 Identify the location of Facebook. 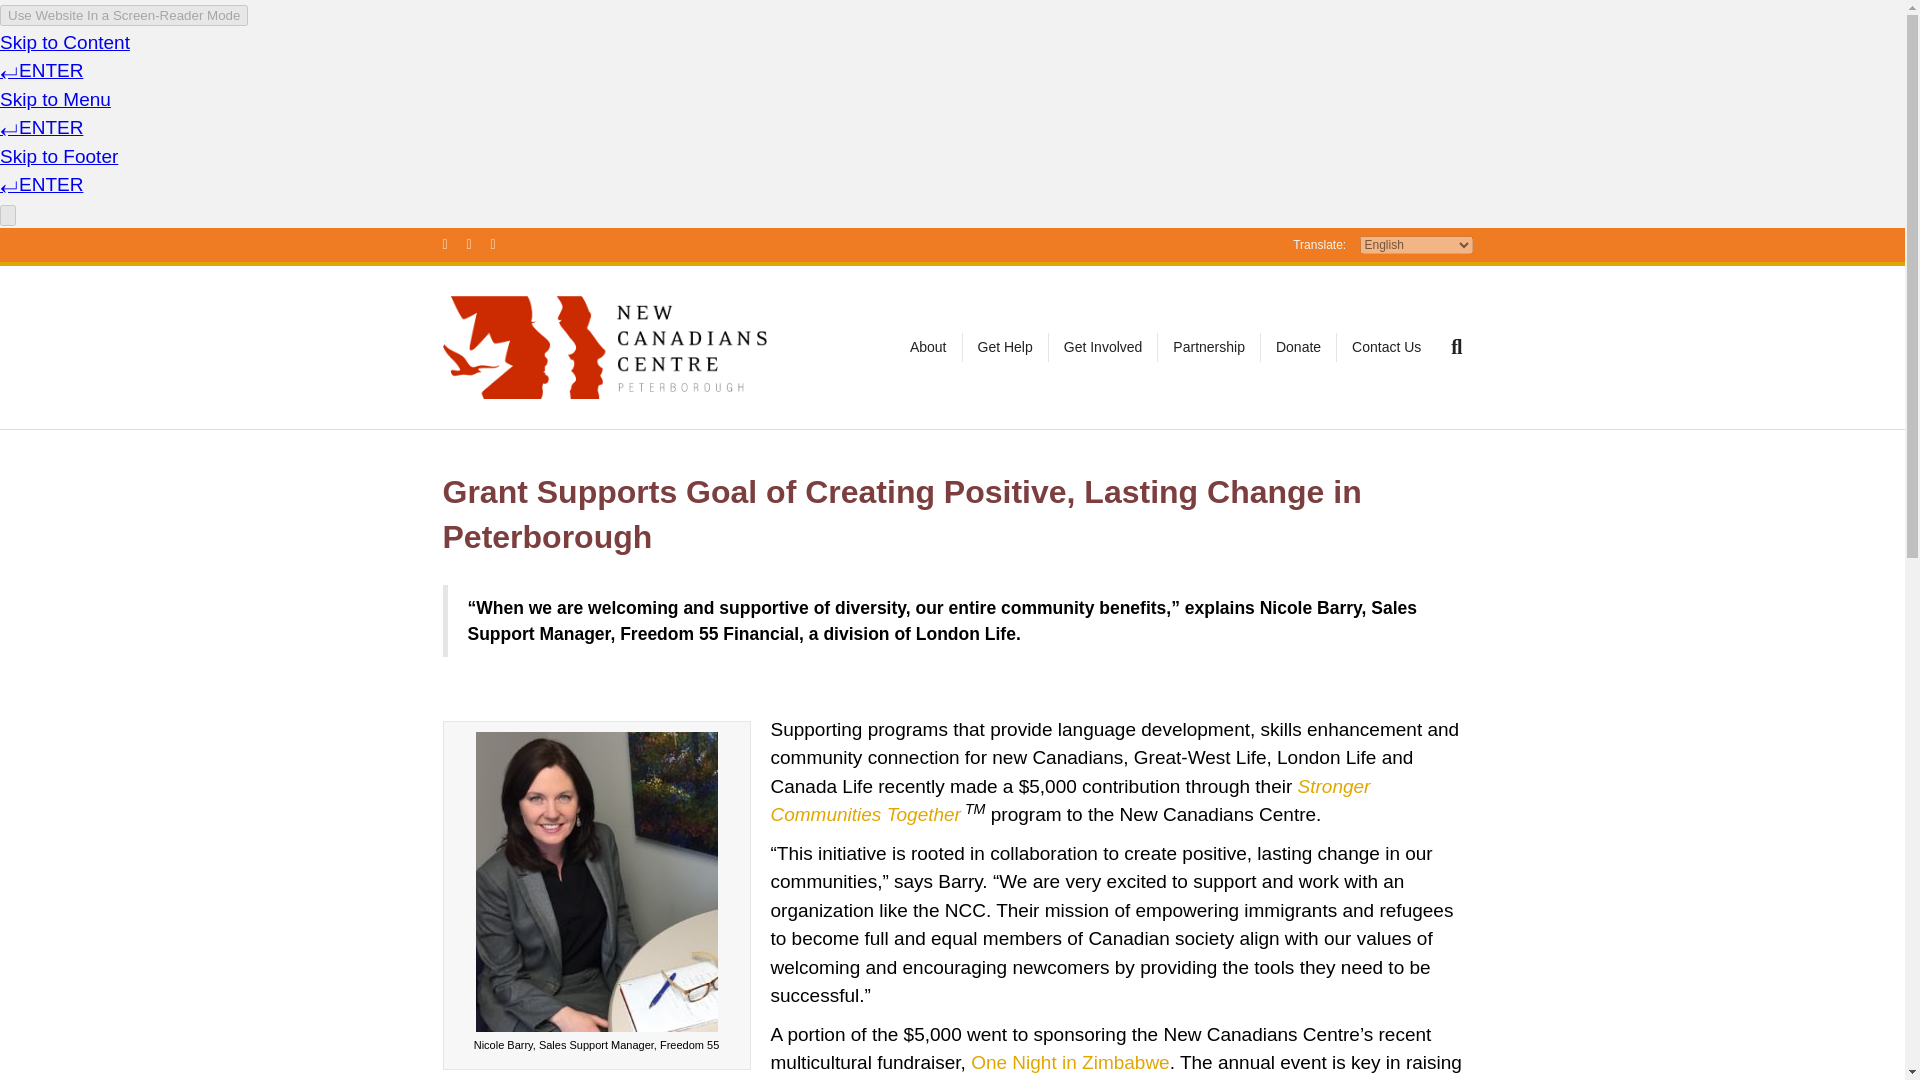
(454, 243).